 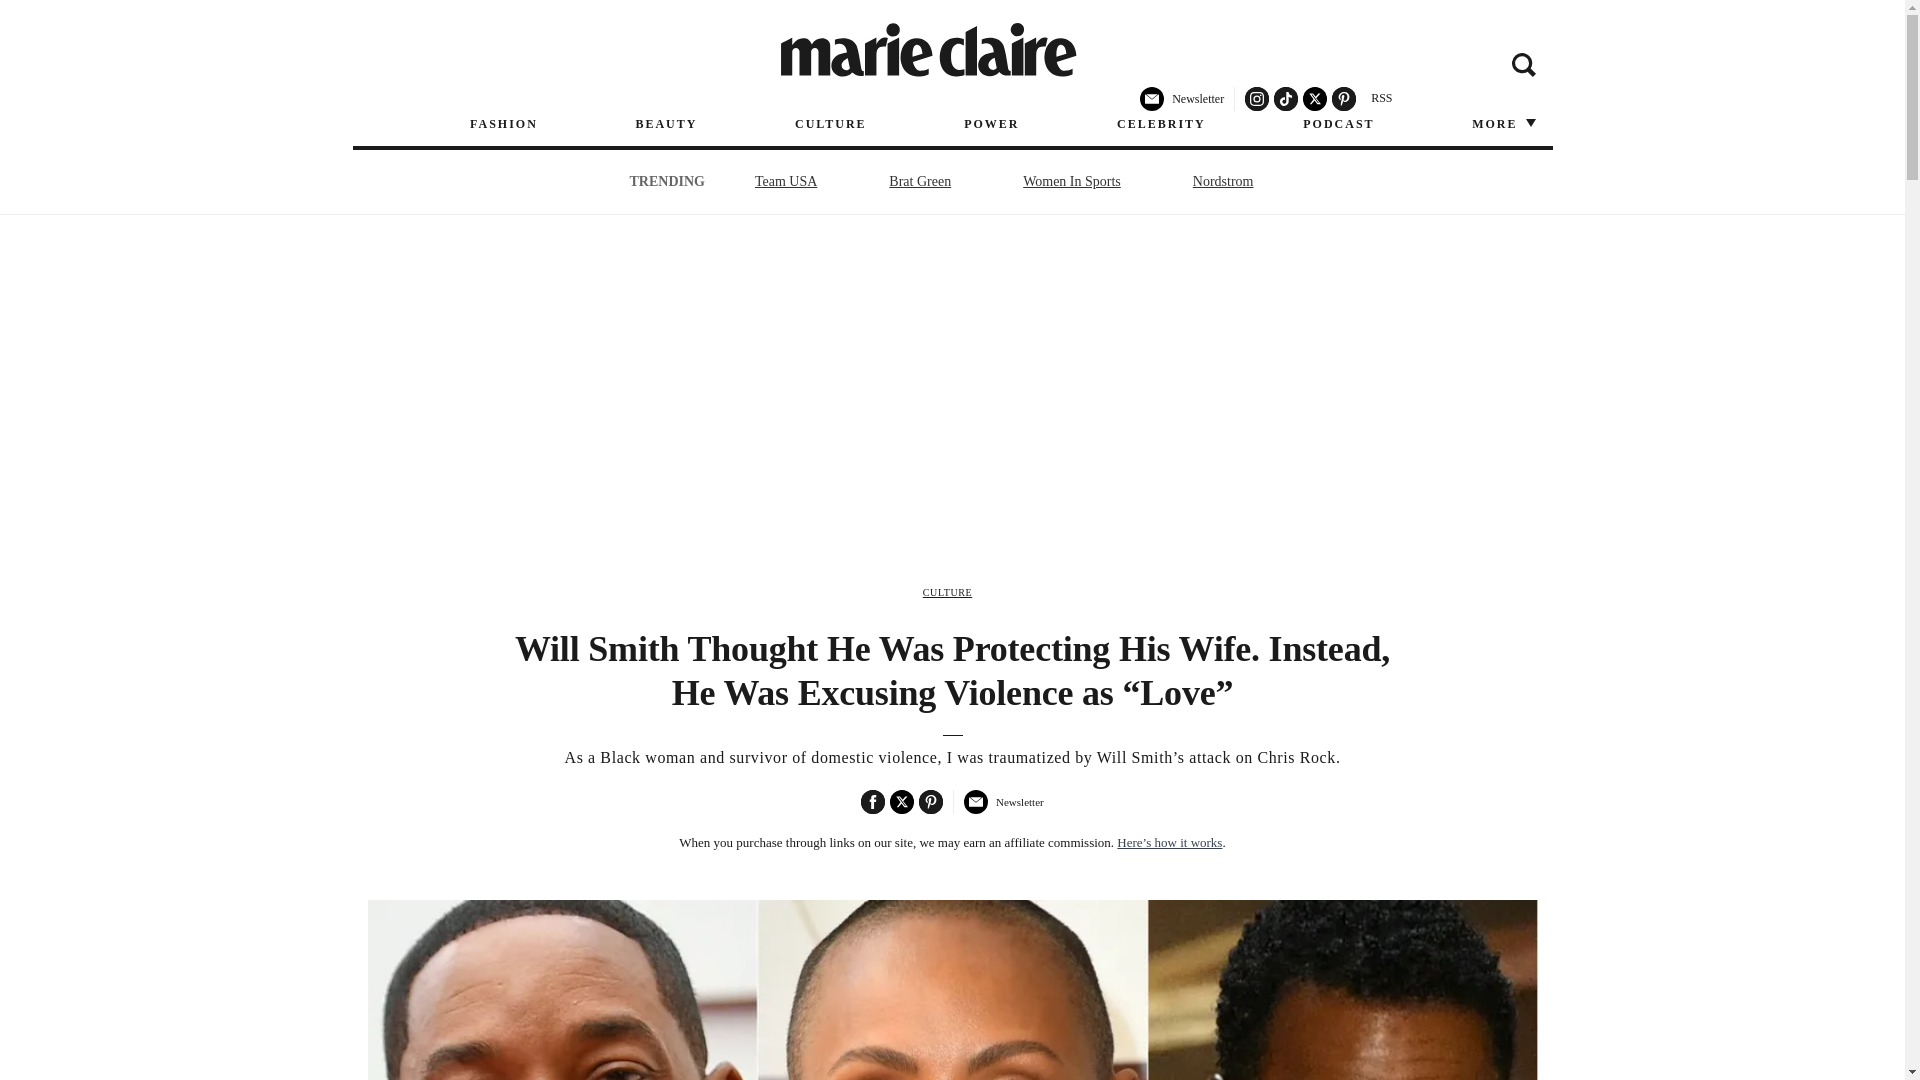 I want to click on BEAUTY, so click(x=666, y=124).